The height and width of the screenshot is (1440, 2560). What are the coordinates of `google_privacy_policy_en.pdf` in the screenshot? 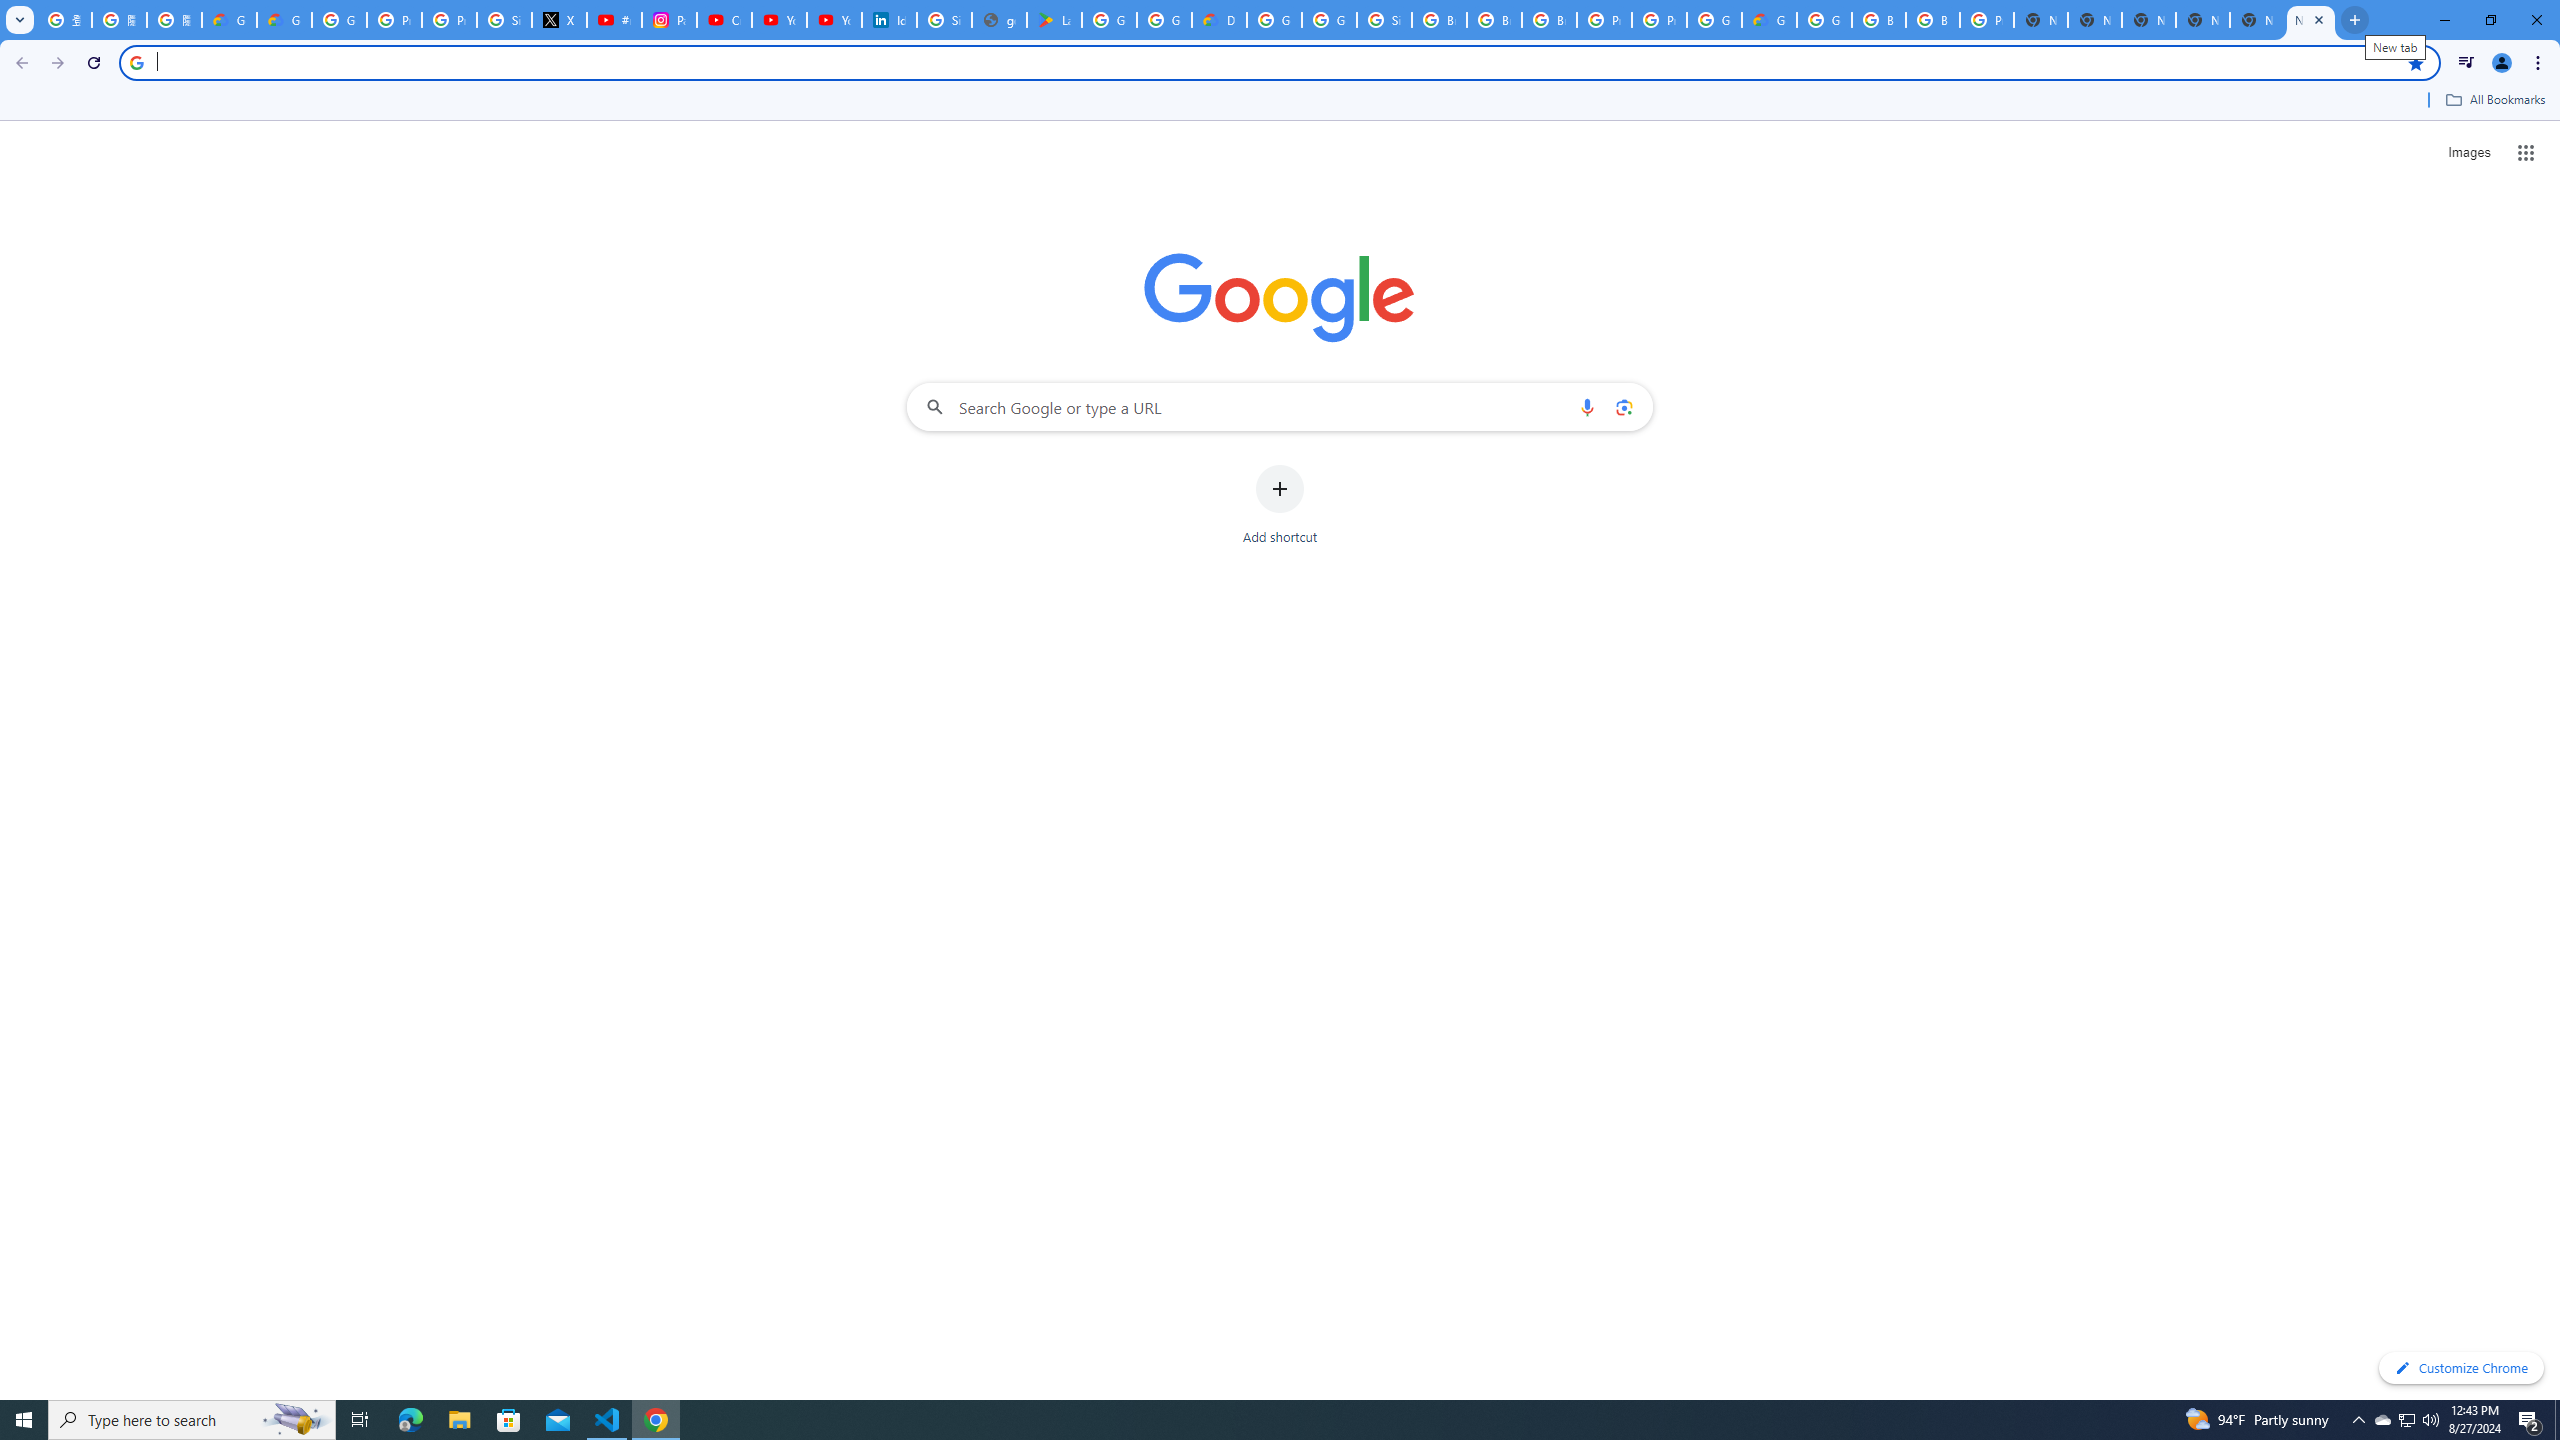 It's located at (999, 20).